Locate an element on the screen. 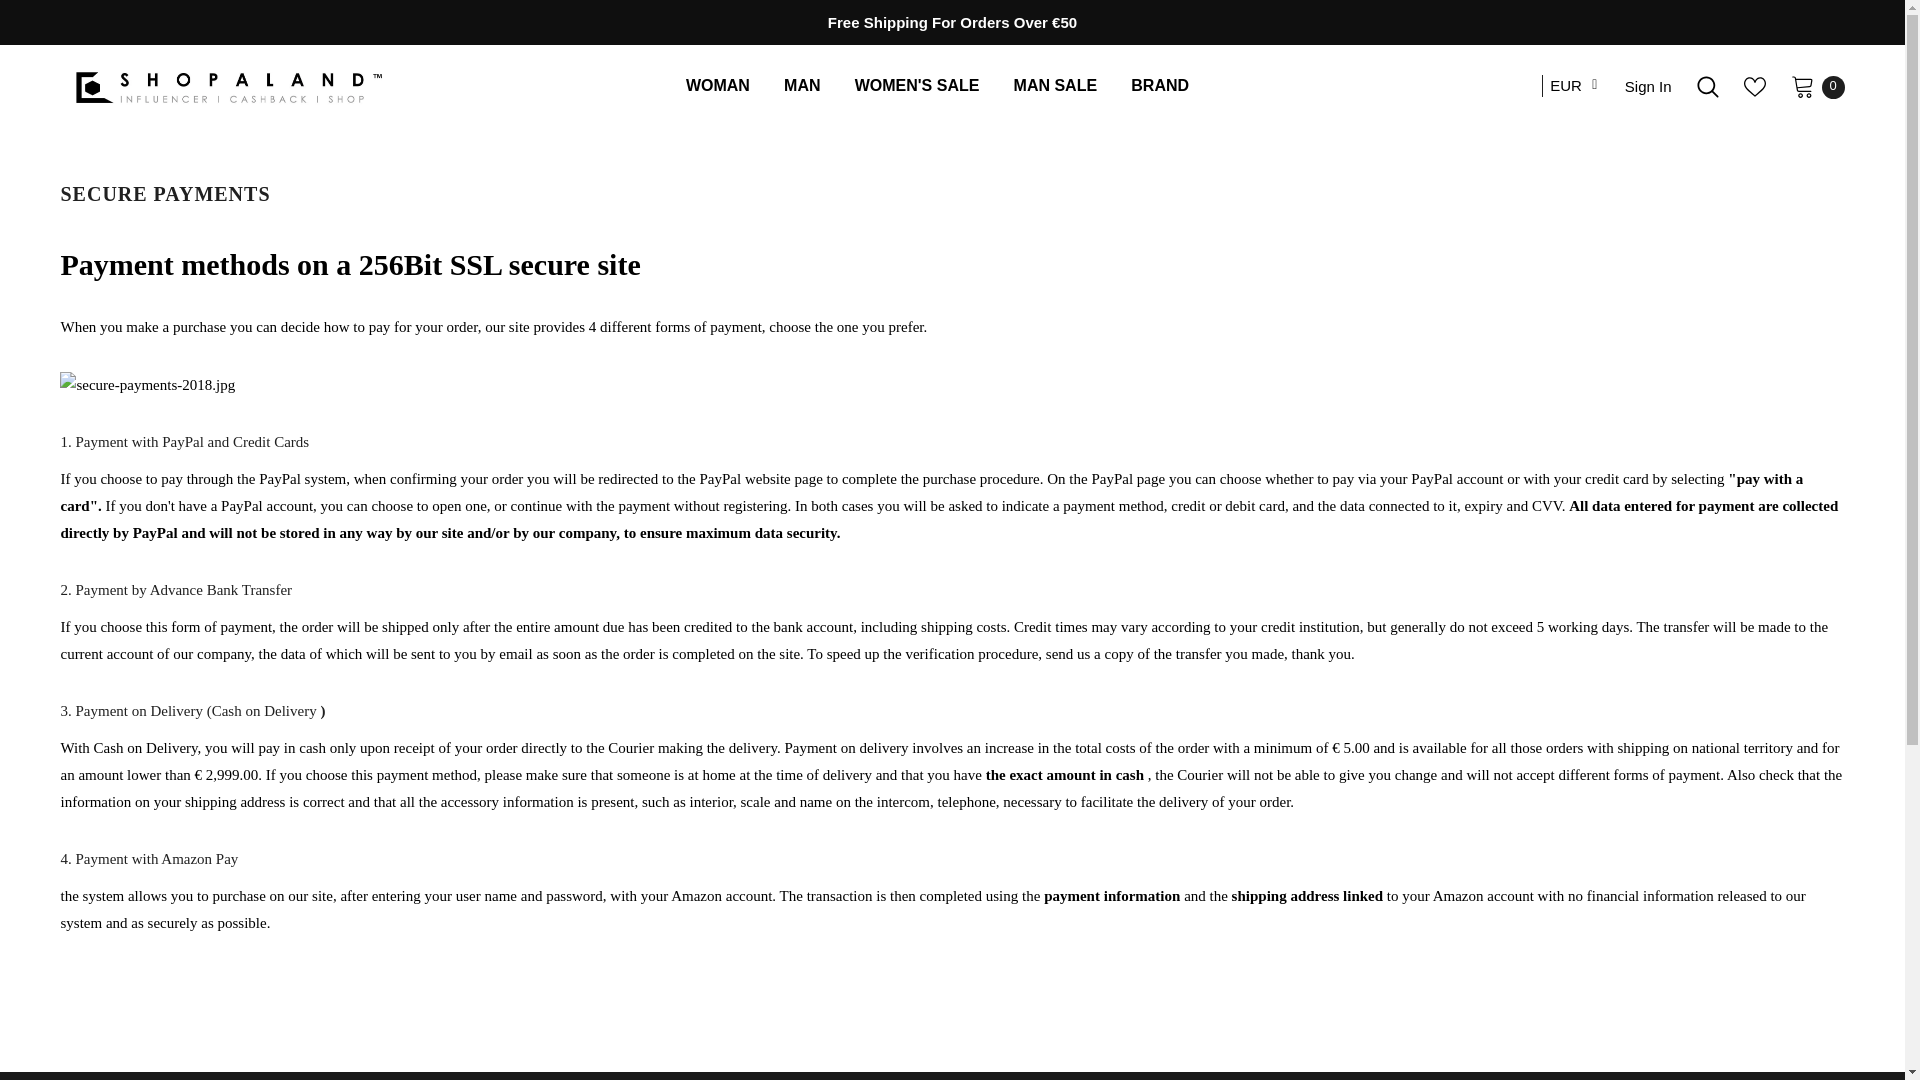  Home is located at coordinates (79, 154).